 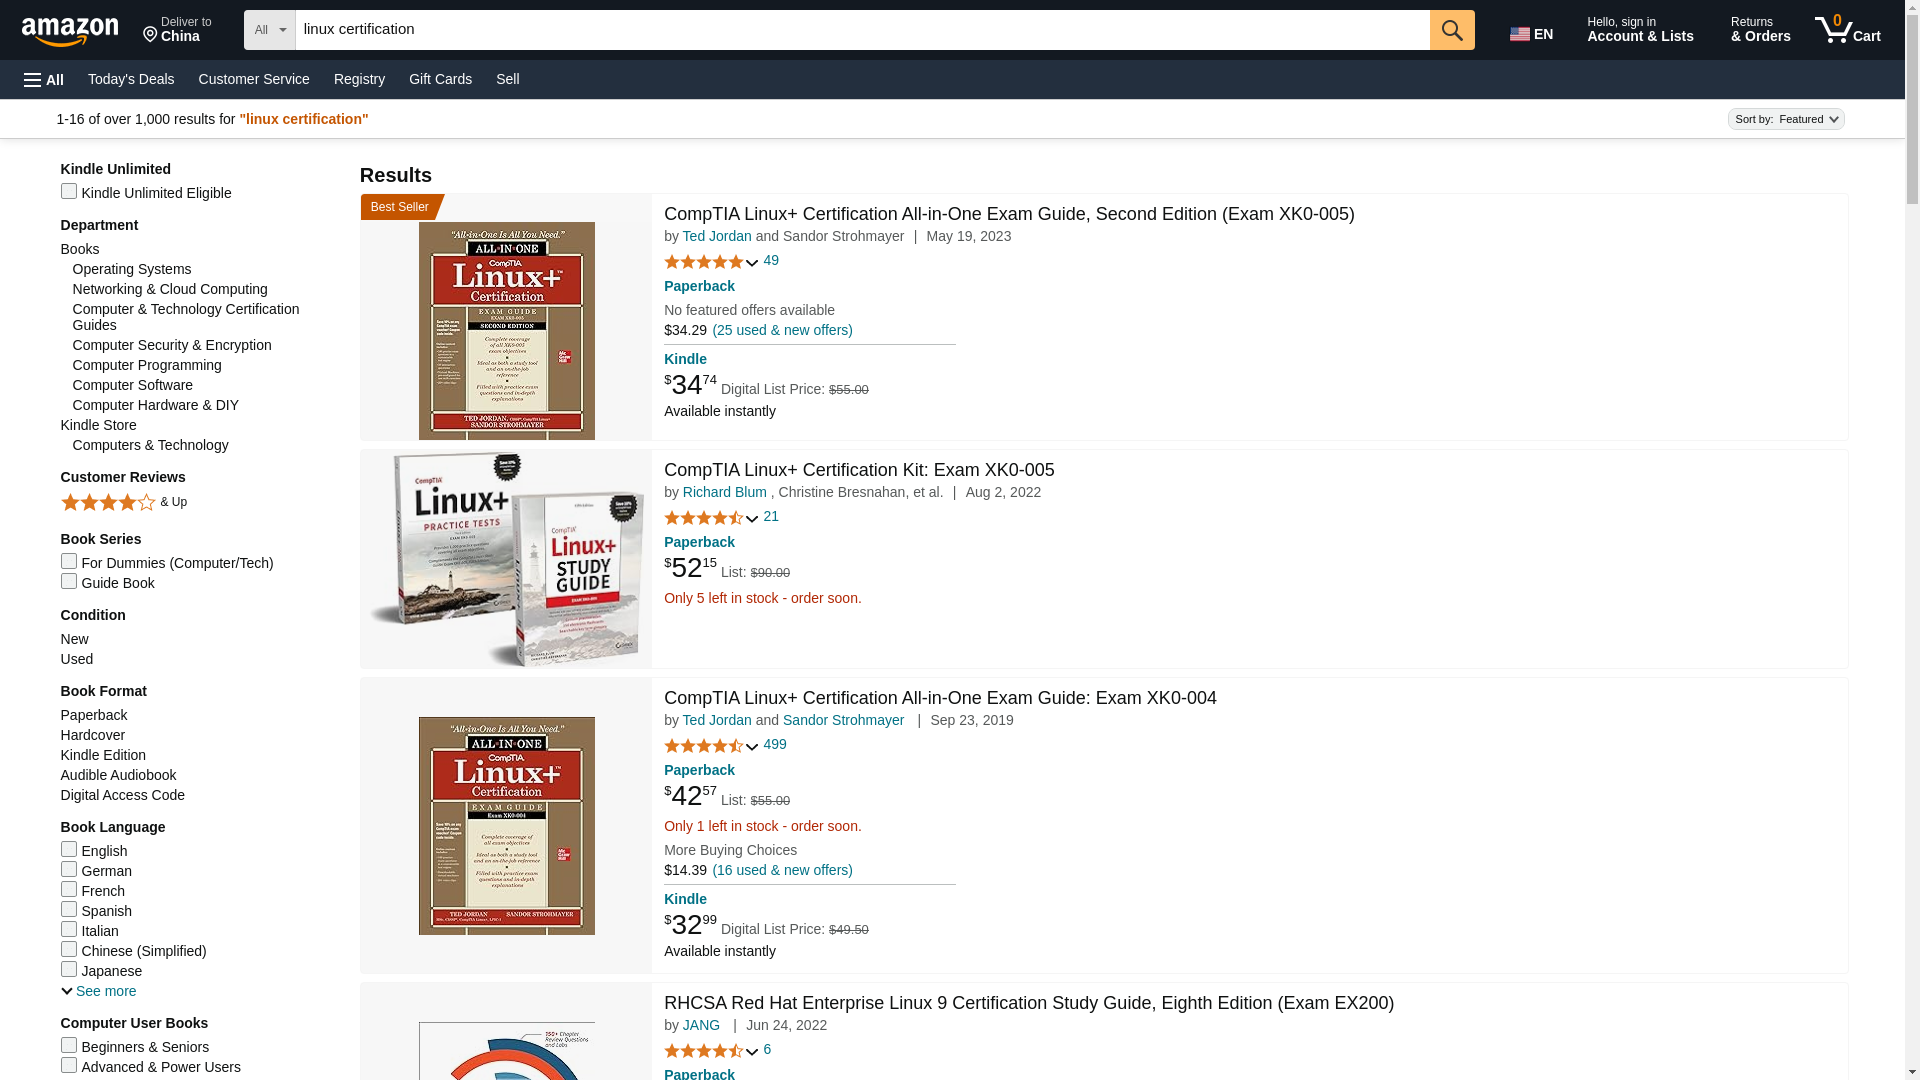 What do you see at coordinates (254, 78) in the screenshot?
I see `Customer Service` at bounding box center [254, 78].